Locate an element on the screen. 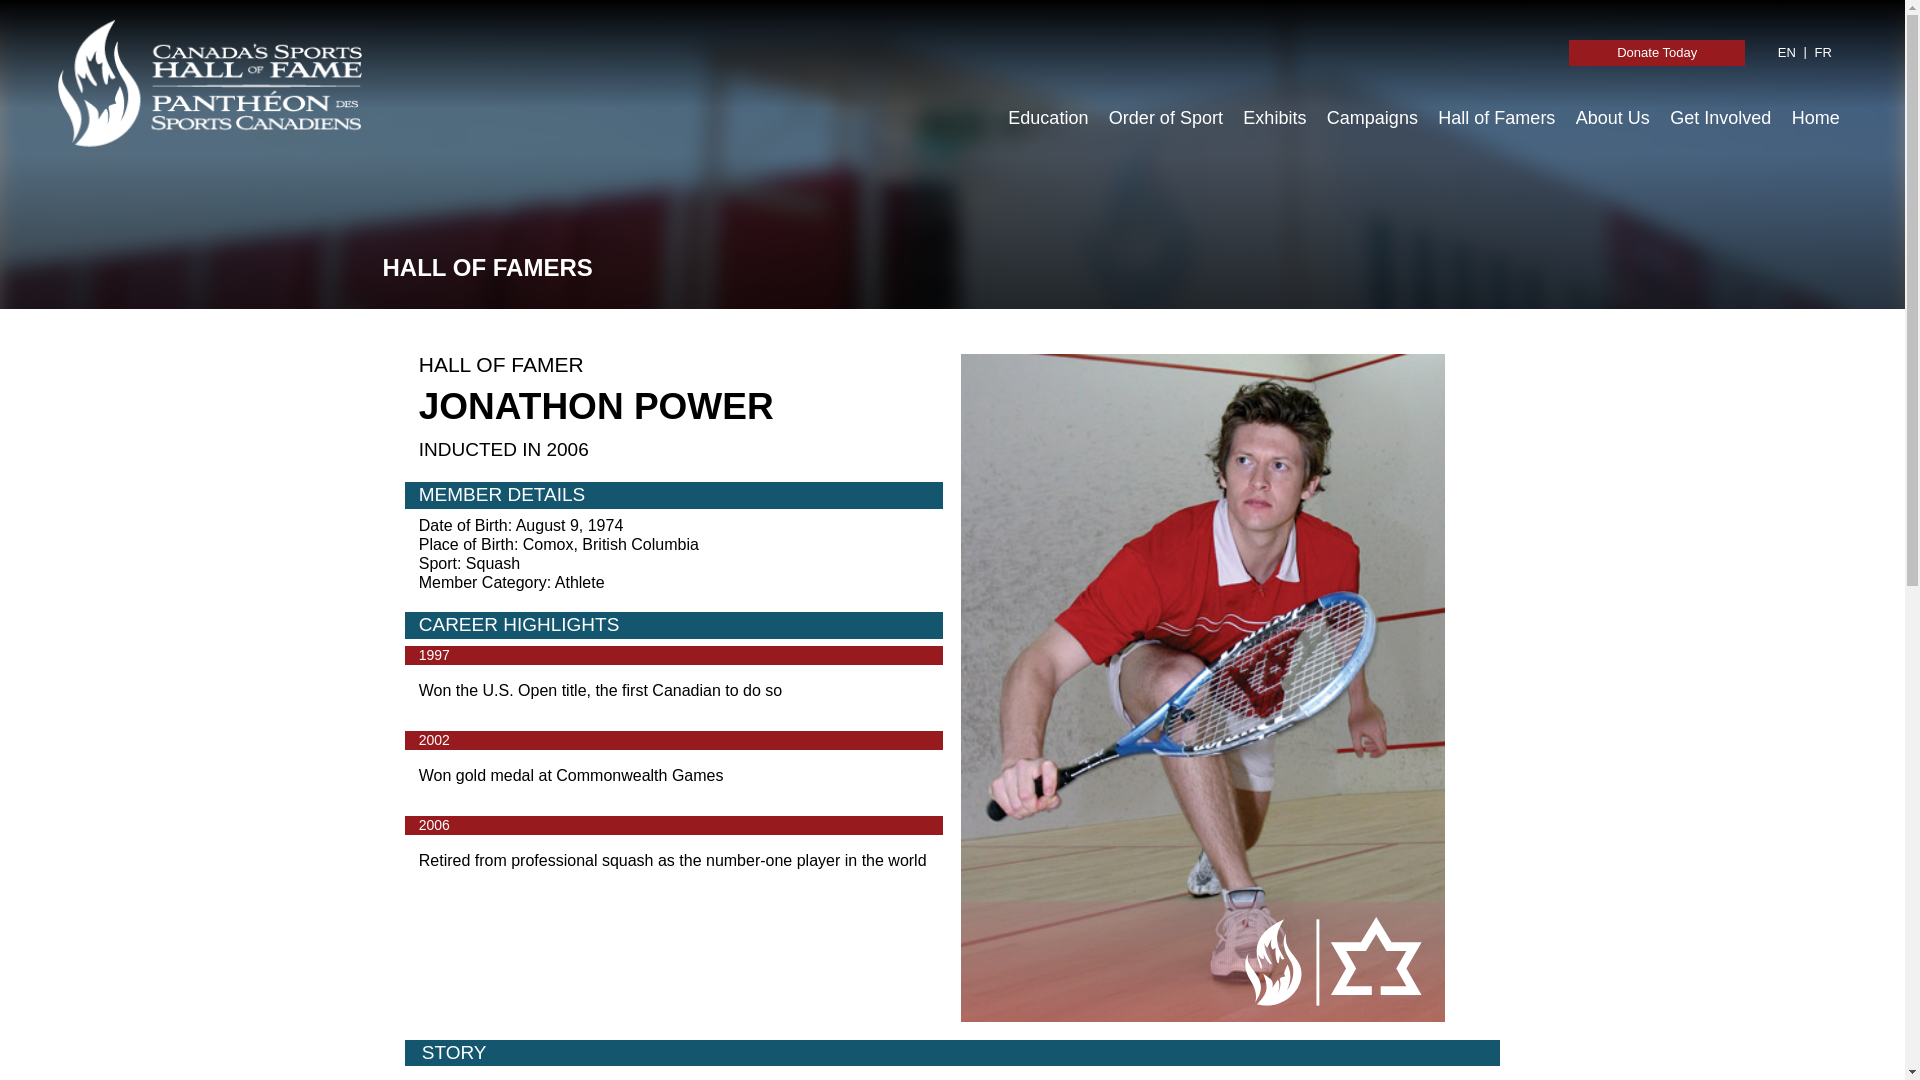  Campaigns is located at coordinates (1372, 118).